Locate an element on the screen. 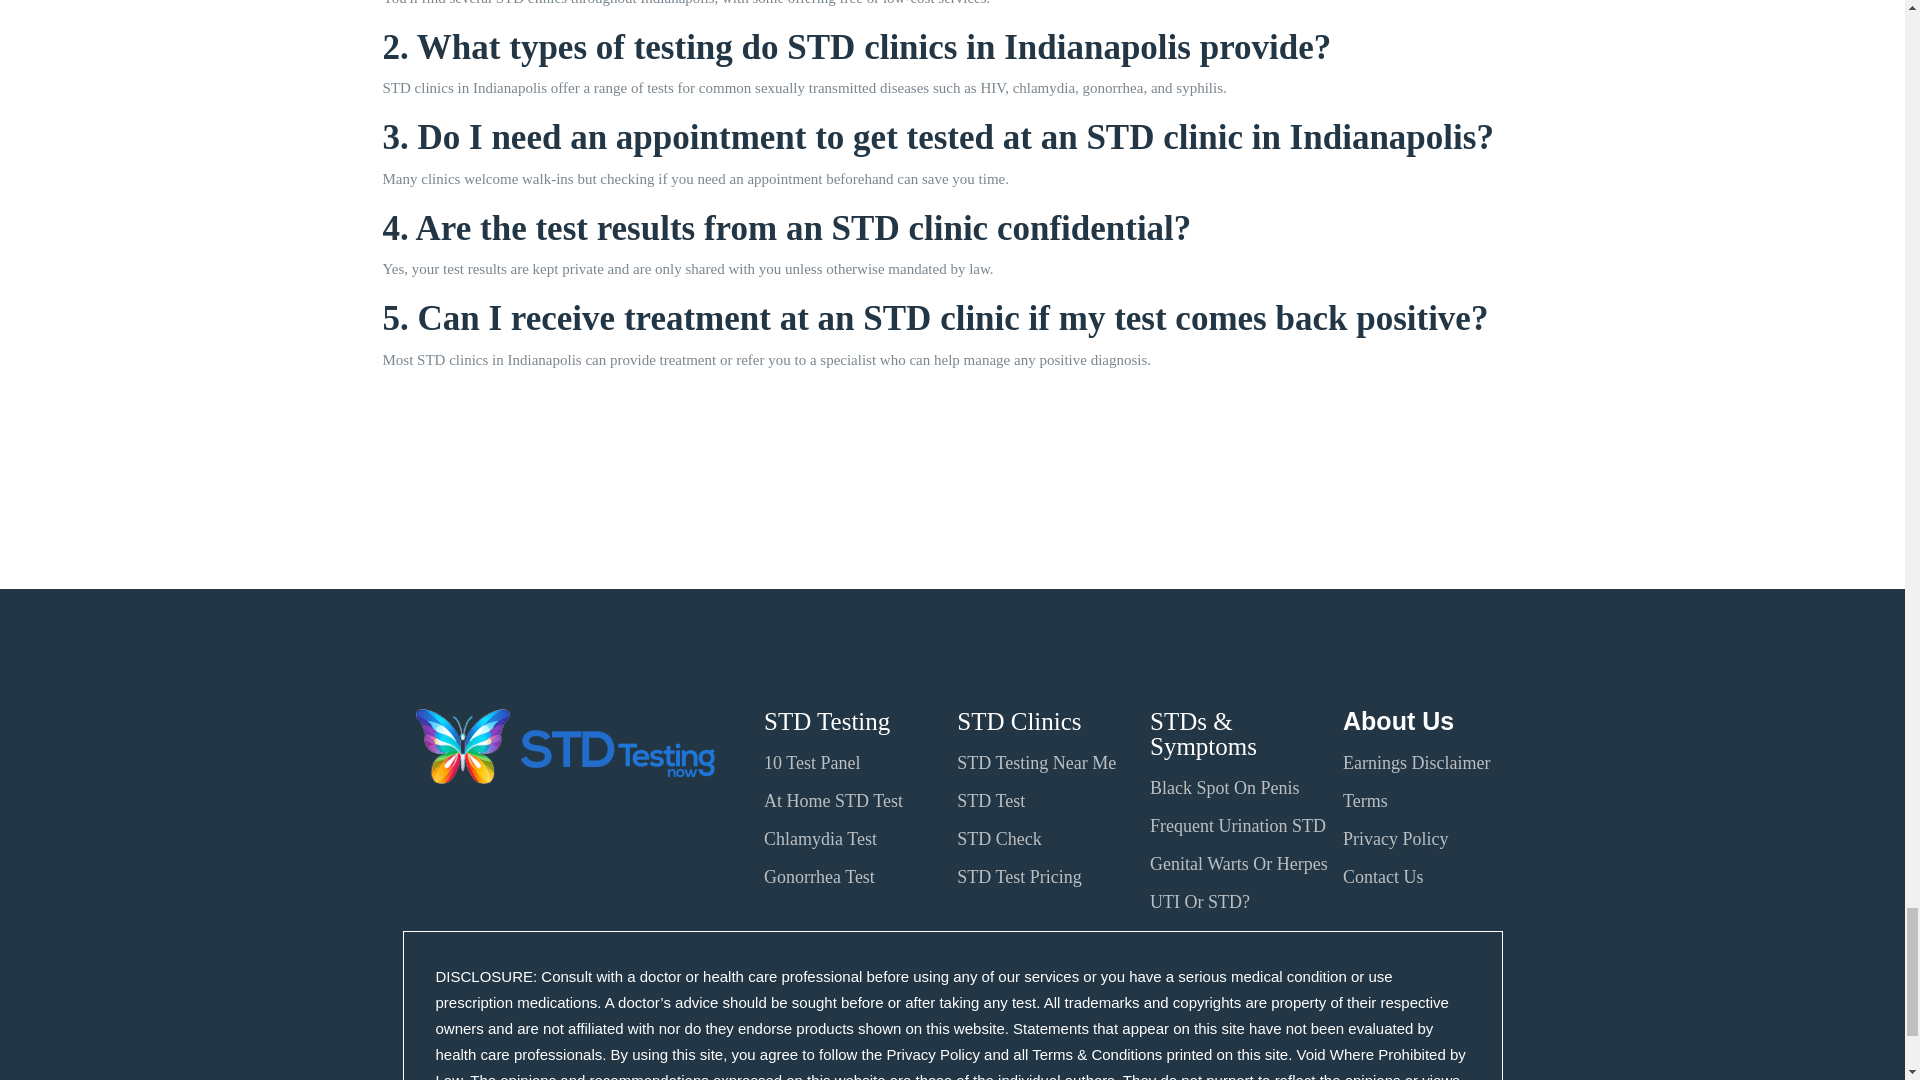 The width and height of the screenshot is (1920, 1080). STD Clinics is located at coordinates (1018, 722).